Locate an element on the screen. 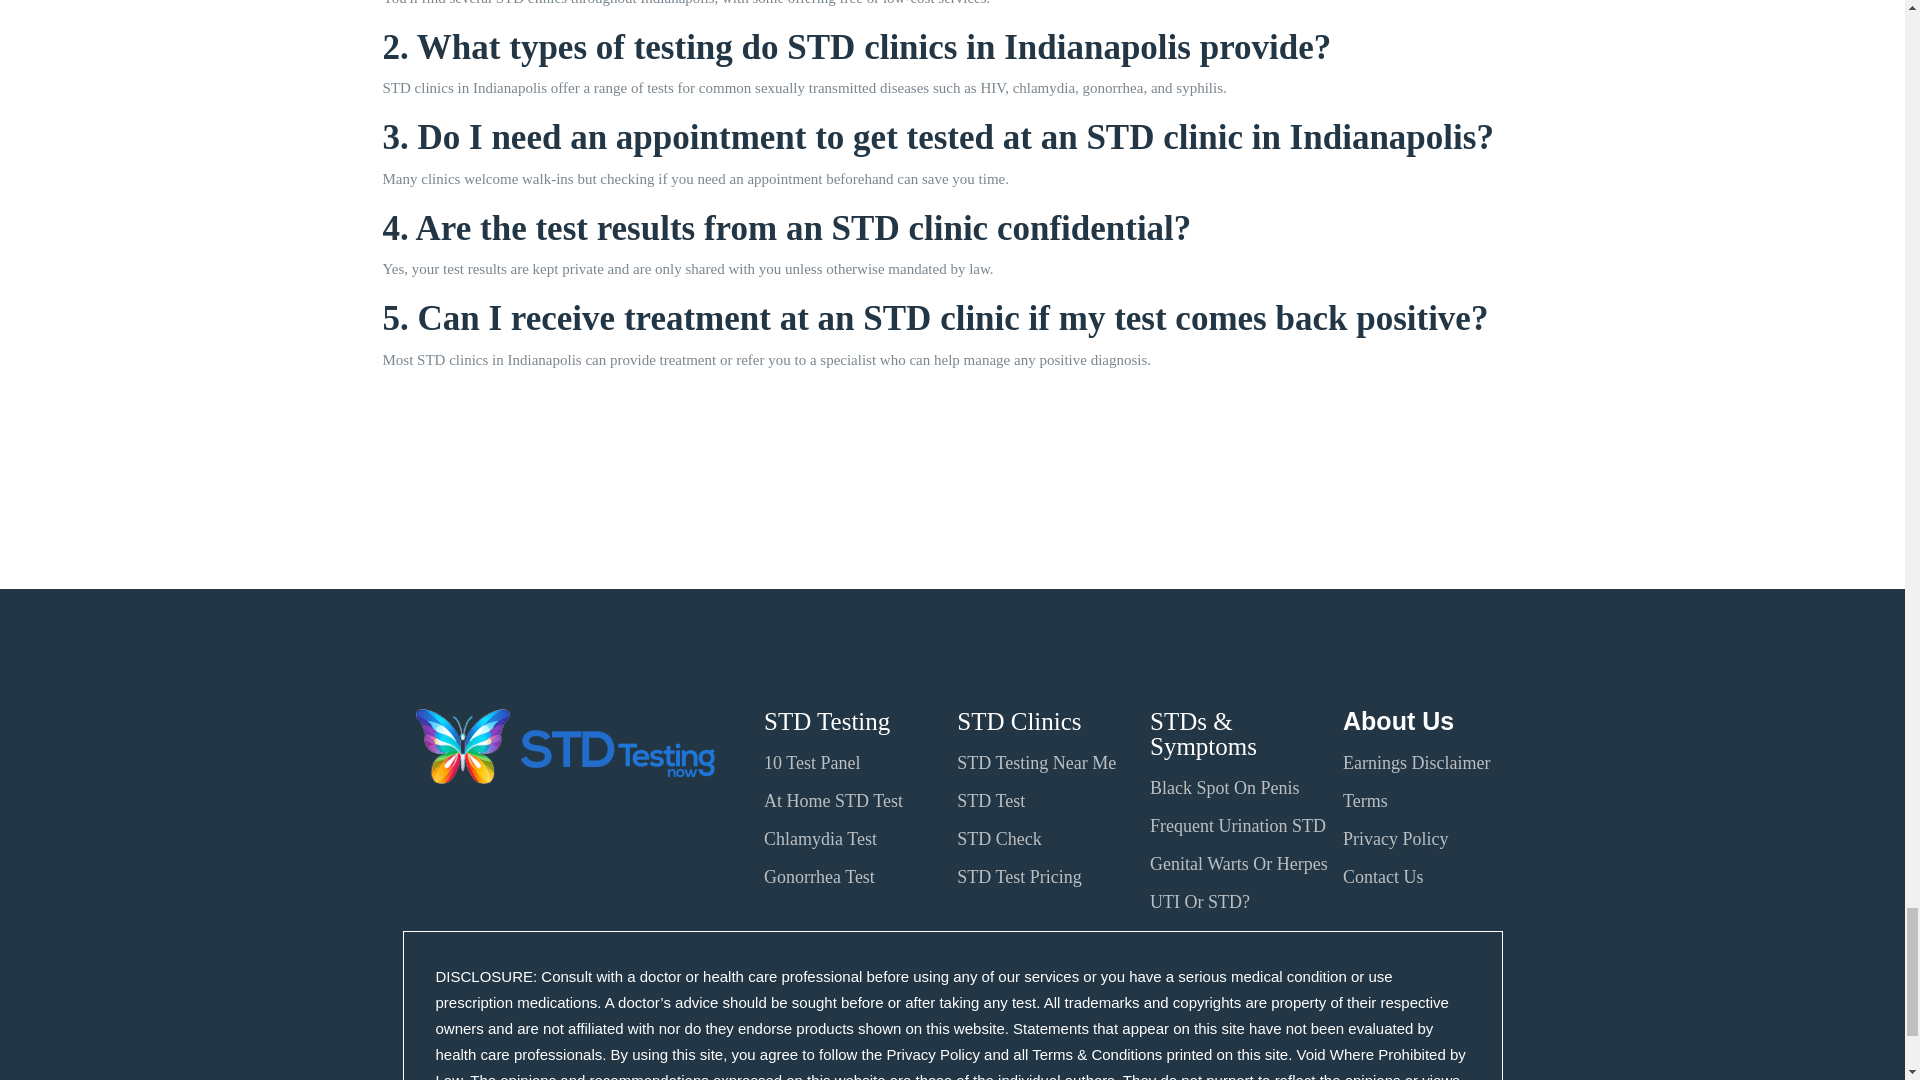 The width and height of the screenshot is (1920, 1080). STD Clinics is located at coordinates (1018, 722).